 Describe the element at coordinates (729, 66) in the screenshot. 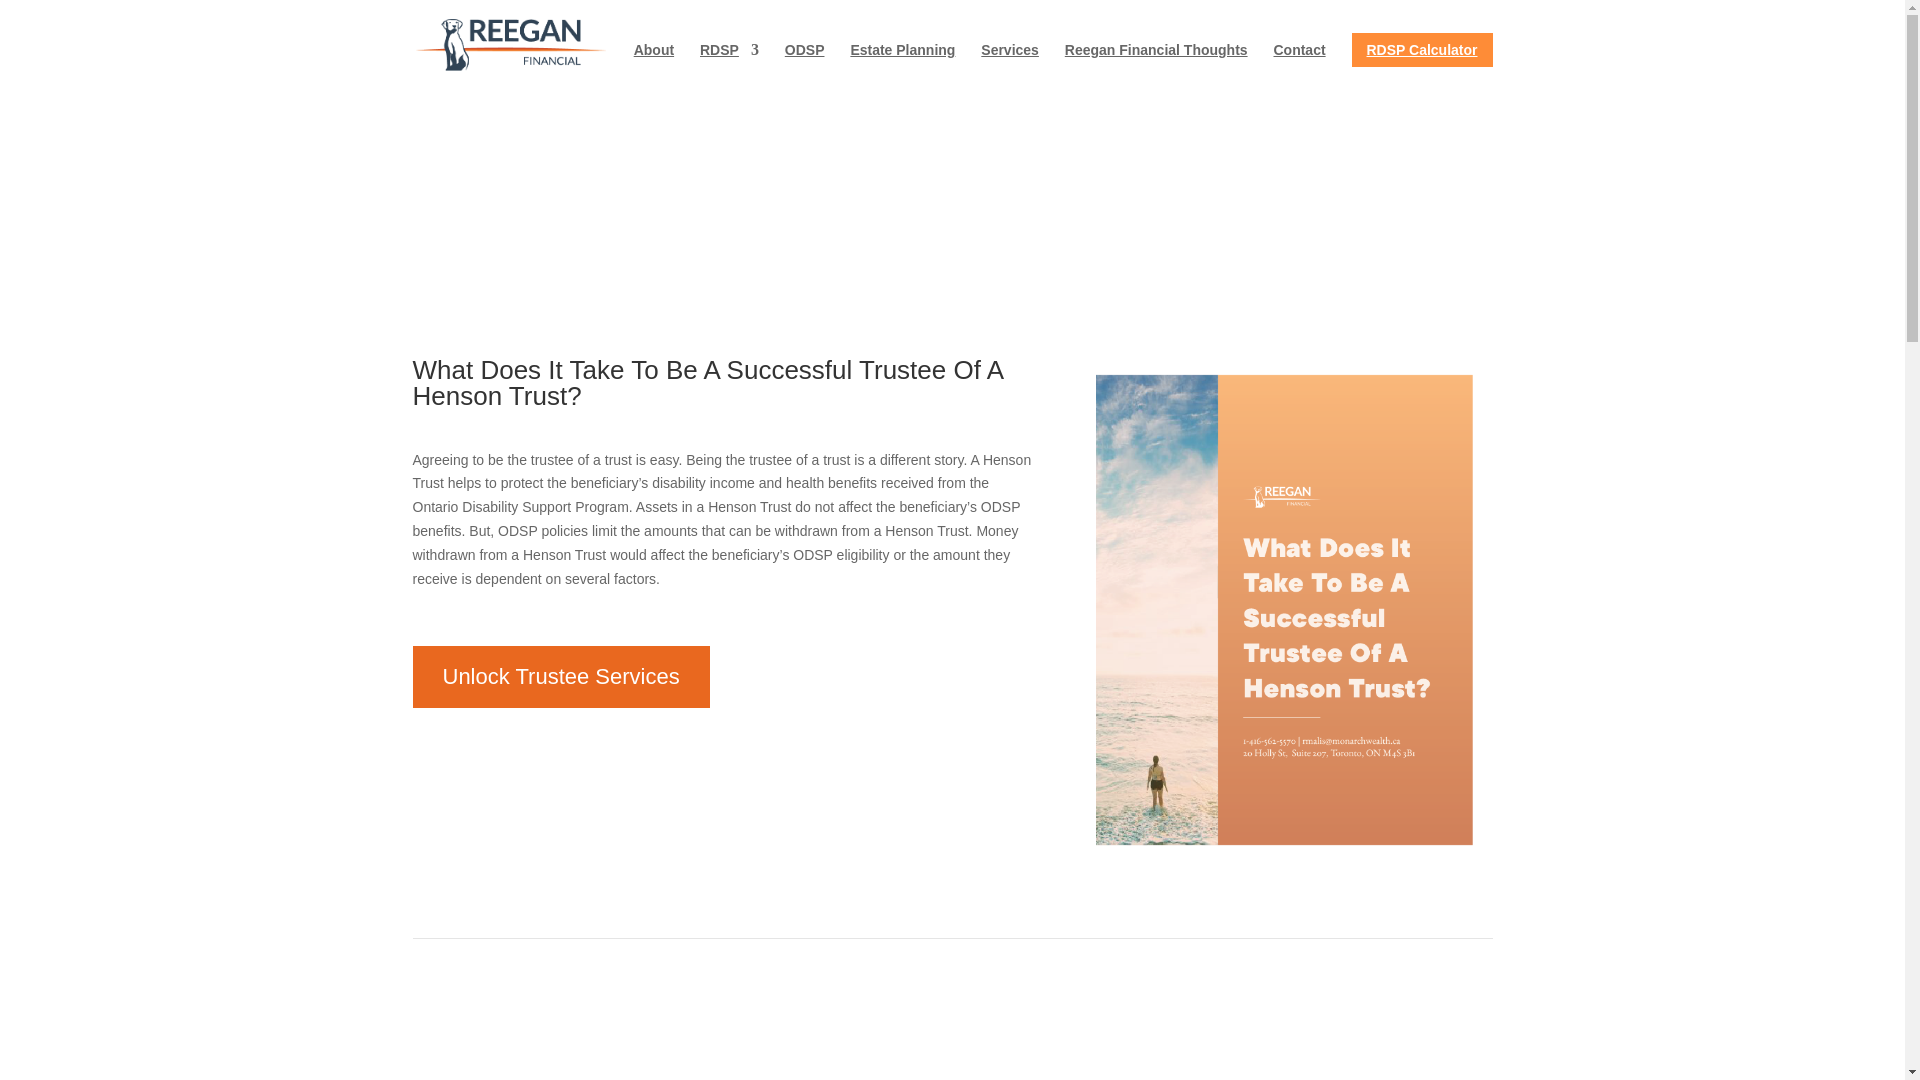

I see `RDSP` at that location.